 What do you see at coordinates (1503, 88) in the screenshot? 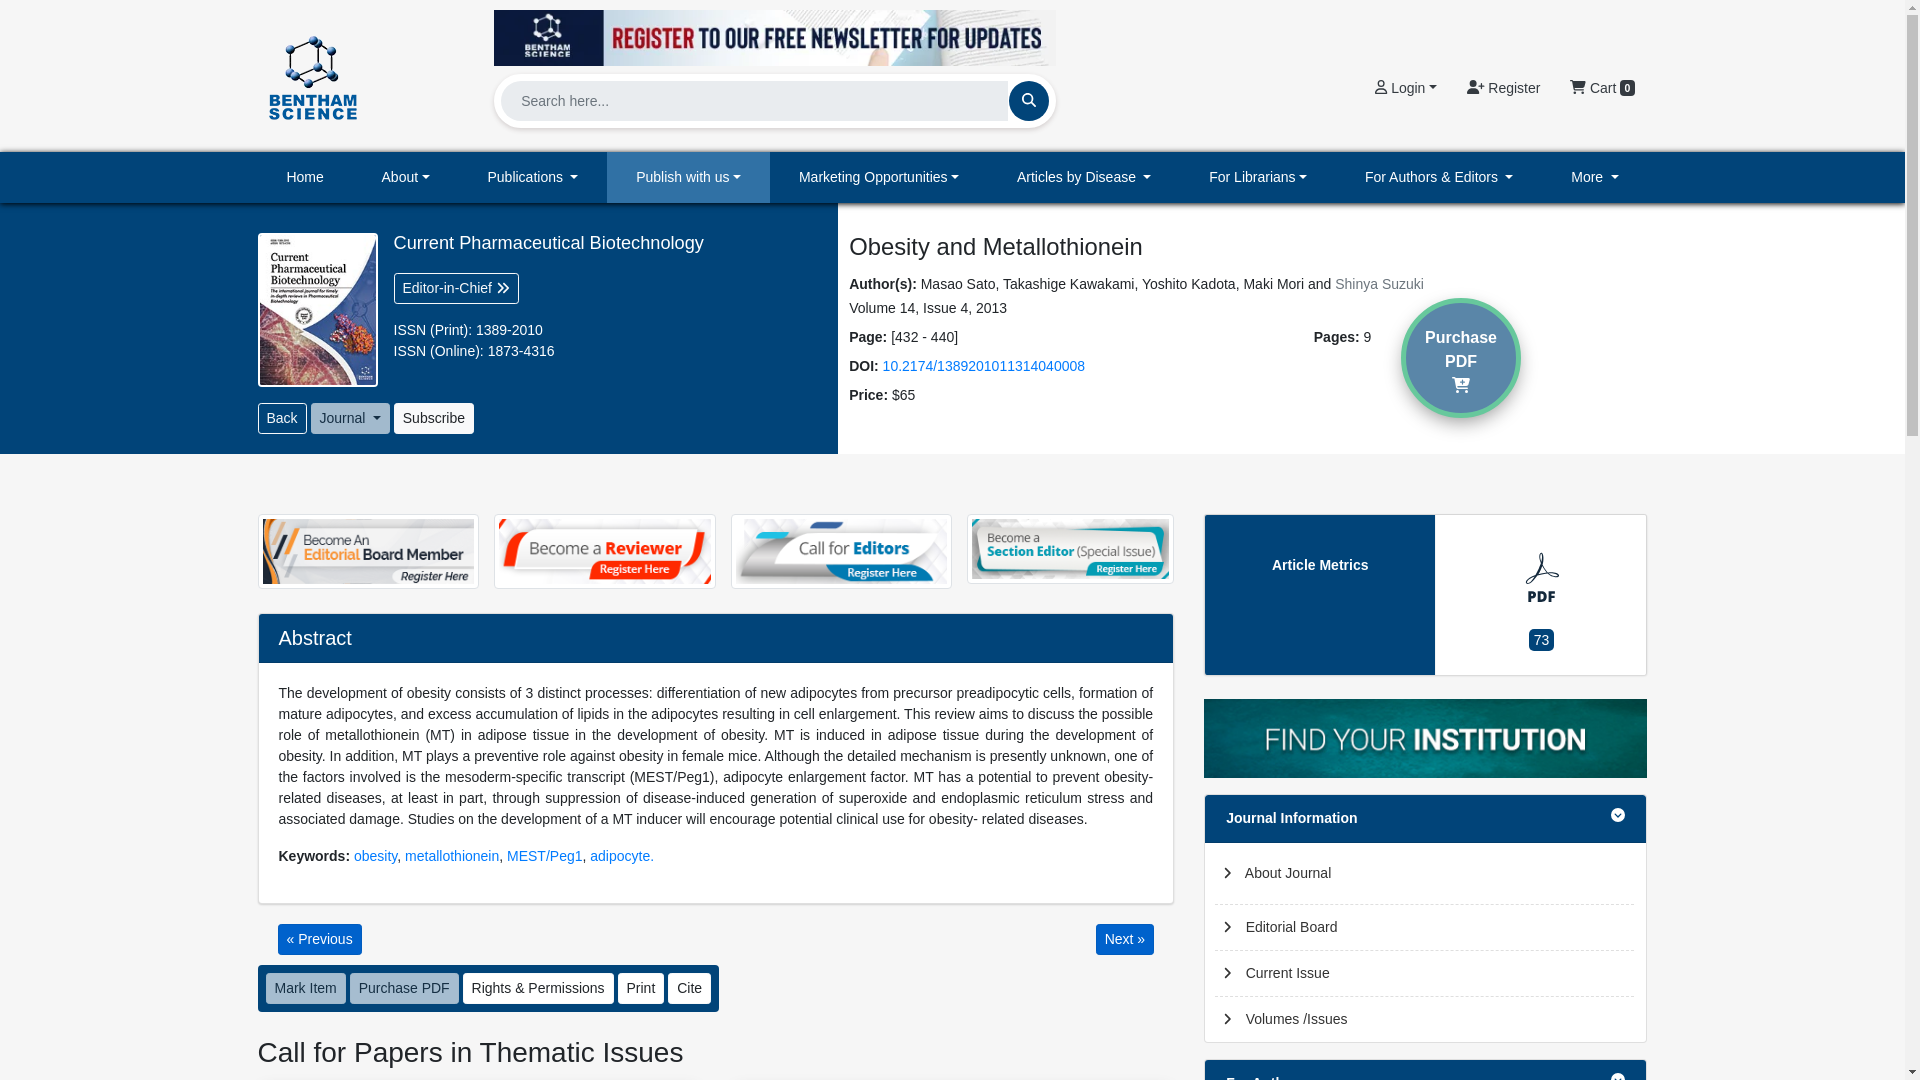
I see `Register` at bounding box center [1503, 88].